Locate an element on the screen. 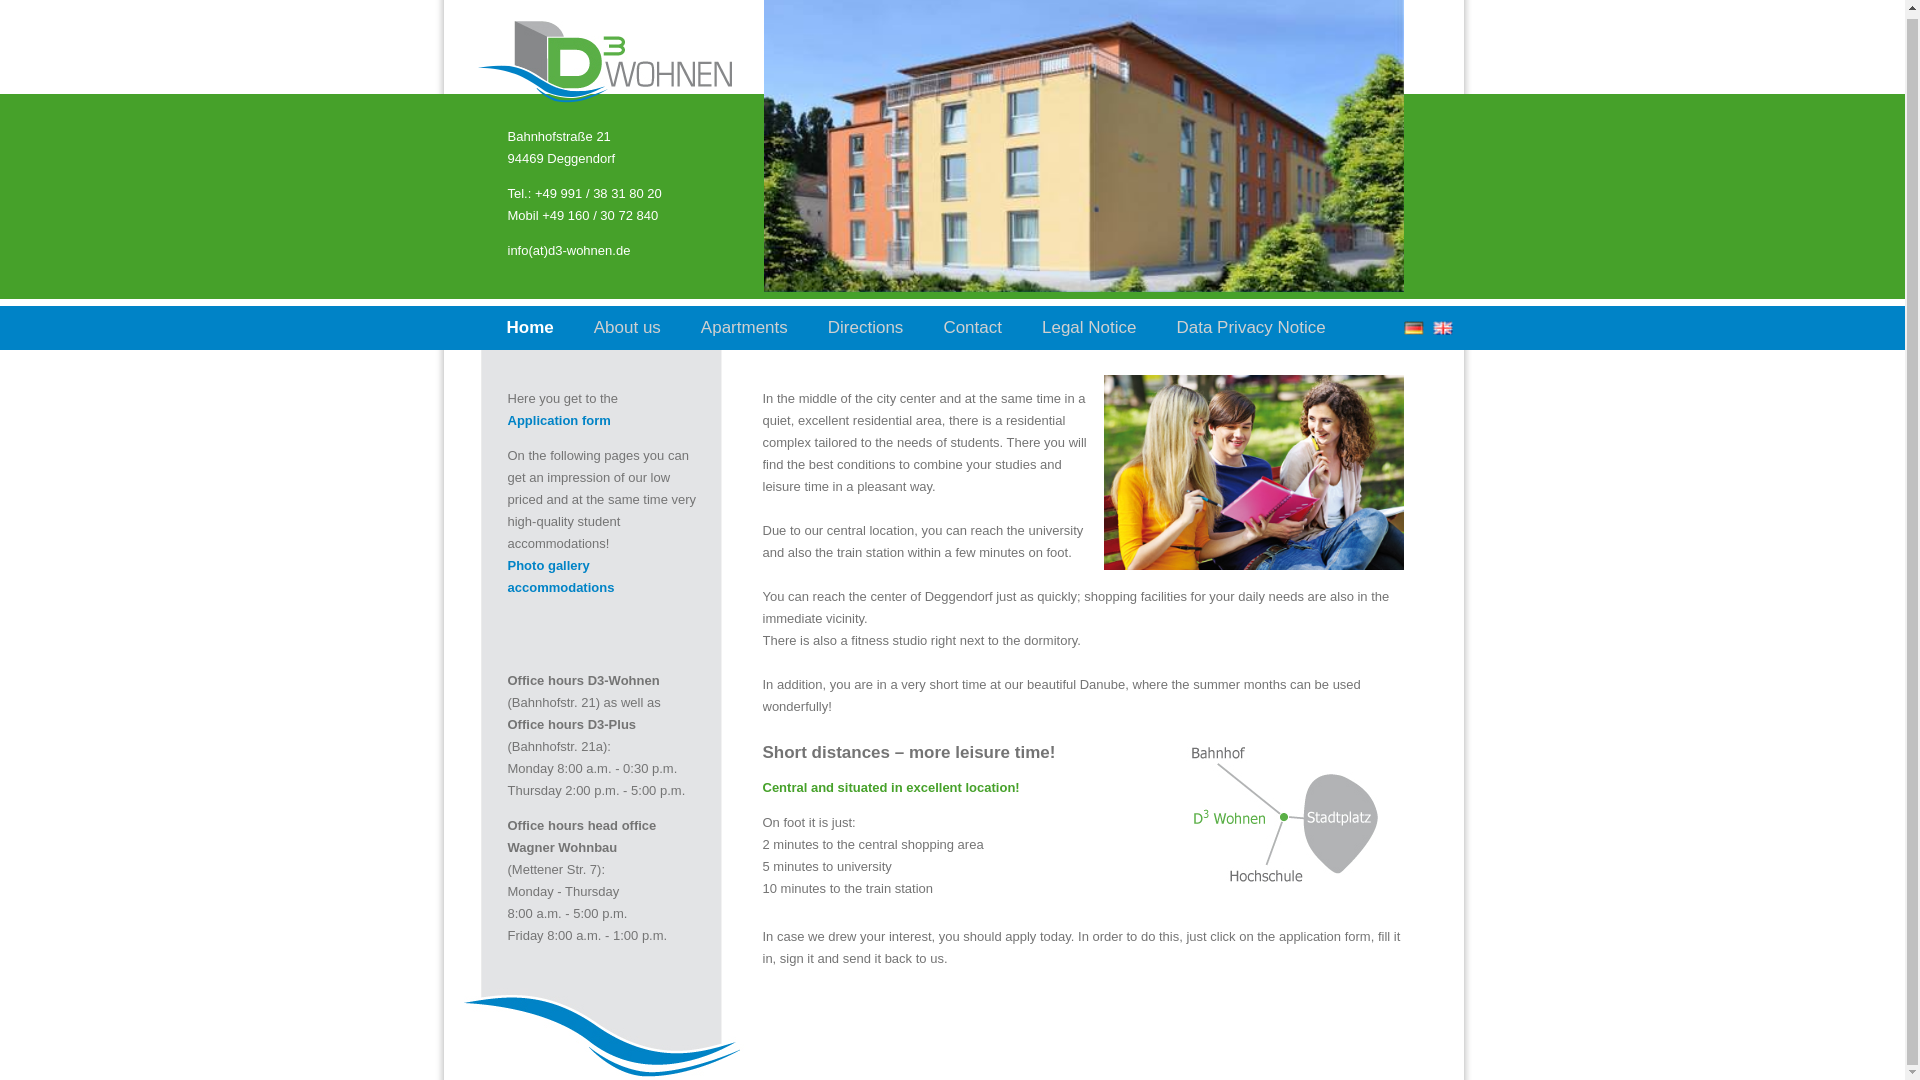 This screenshot has height=1080, width=1920. Opens internal link in current window is located at coordinates (559, 420).